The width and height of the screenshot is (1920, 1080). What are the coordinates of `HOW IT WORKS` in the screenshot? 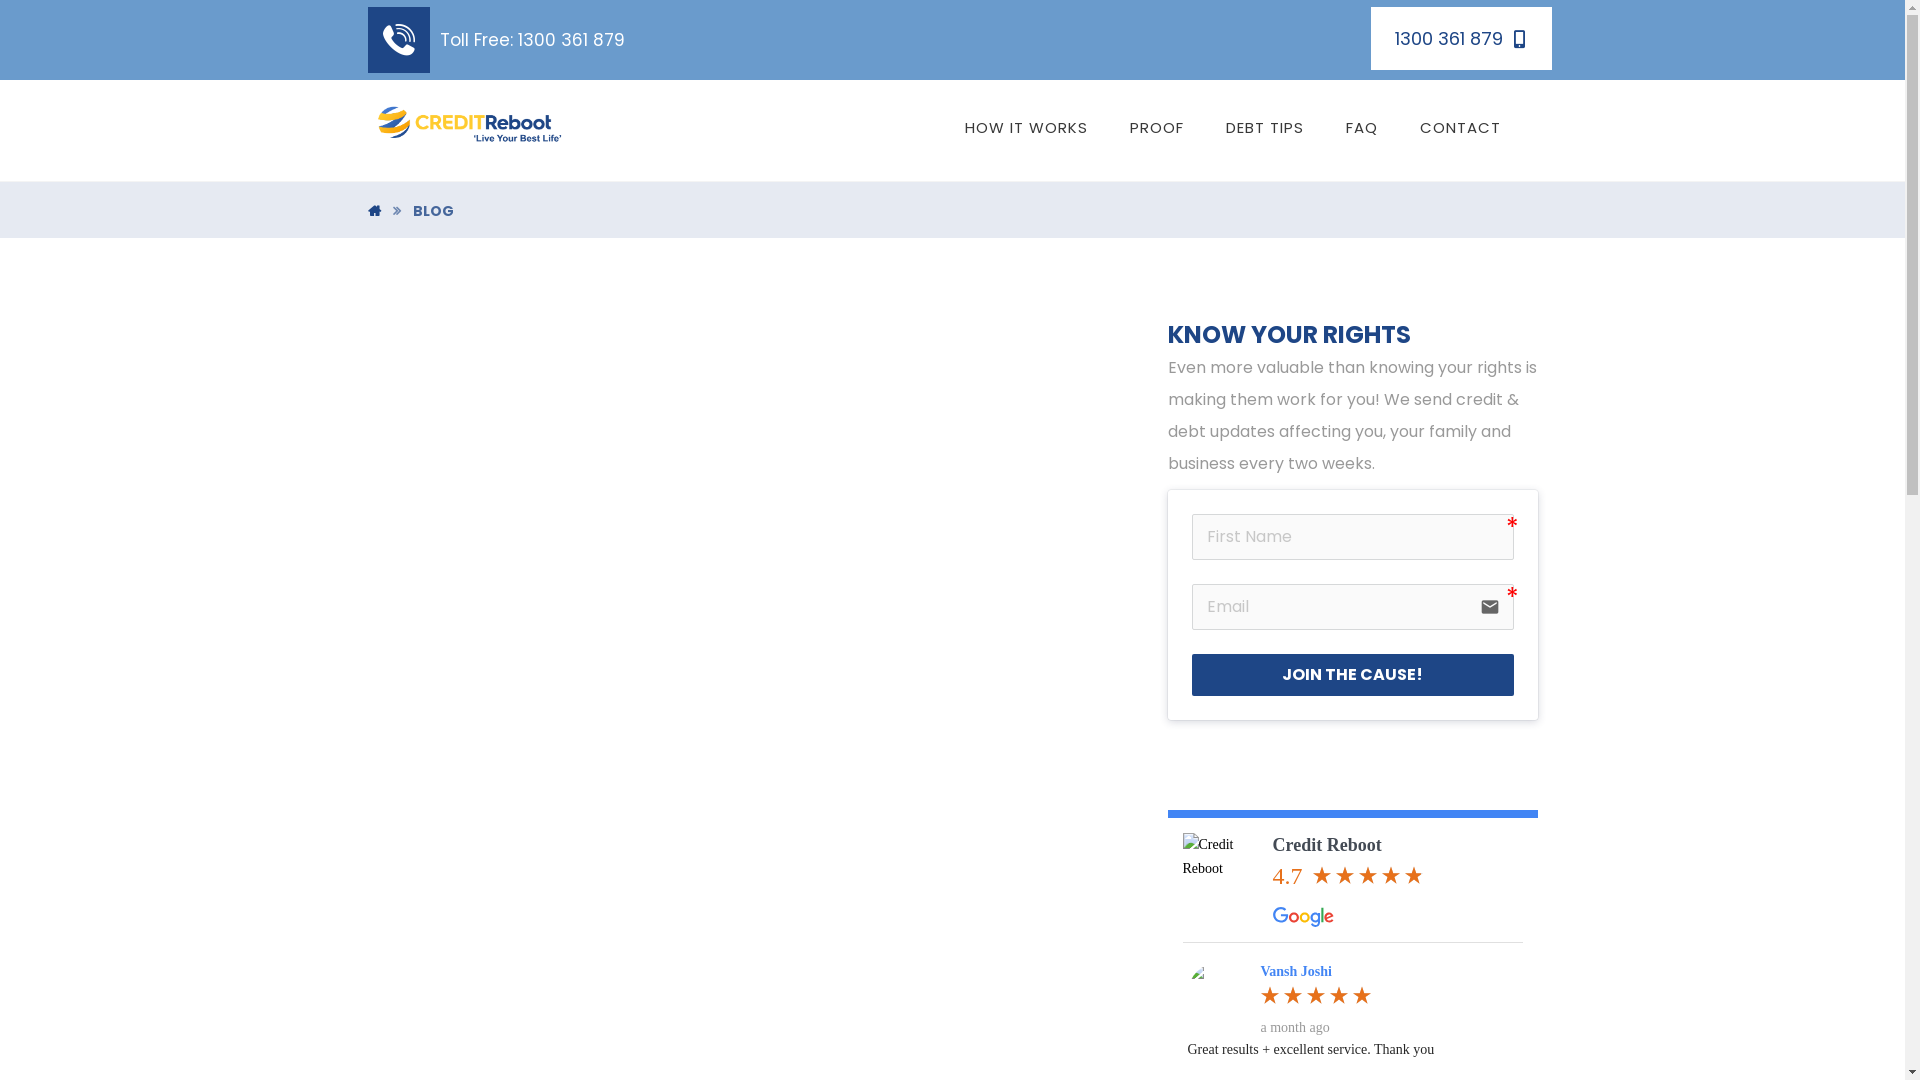 It's located at (1026, 128).